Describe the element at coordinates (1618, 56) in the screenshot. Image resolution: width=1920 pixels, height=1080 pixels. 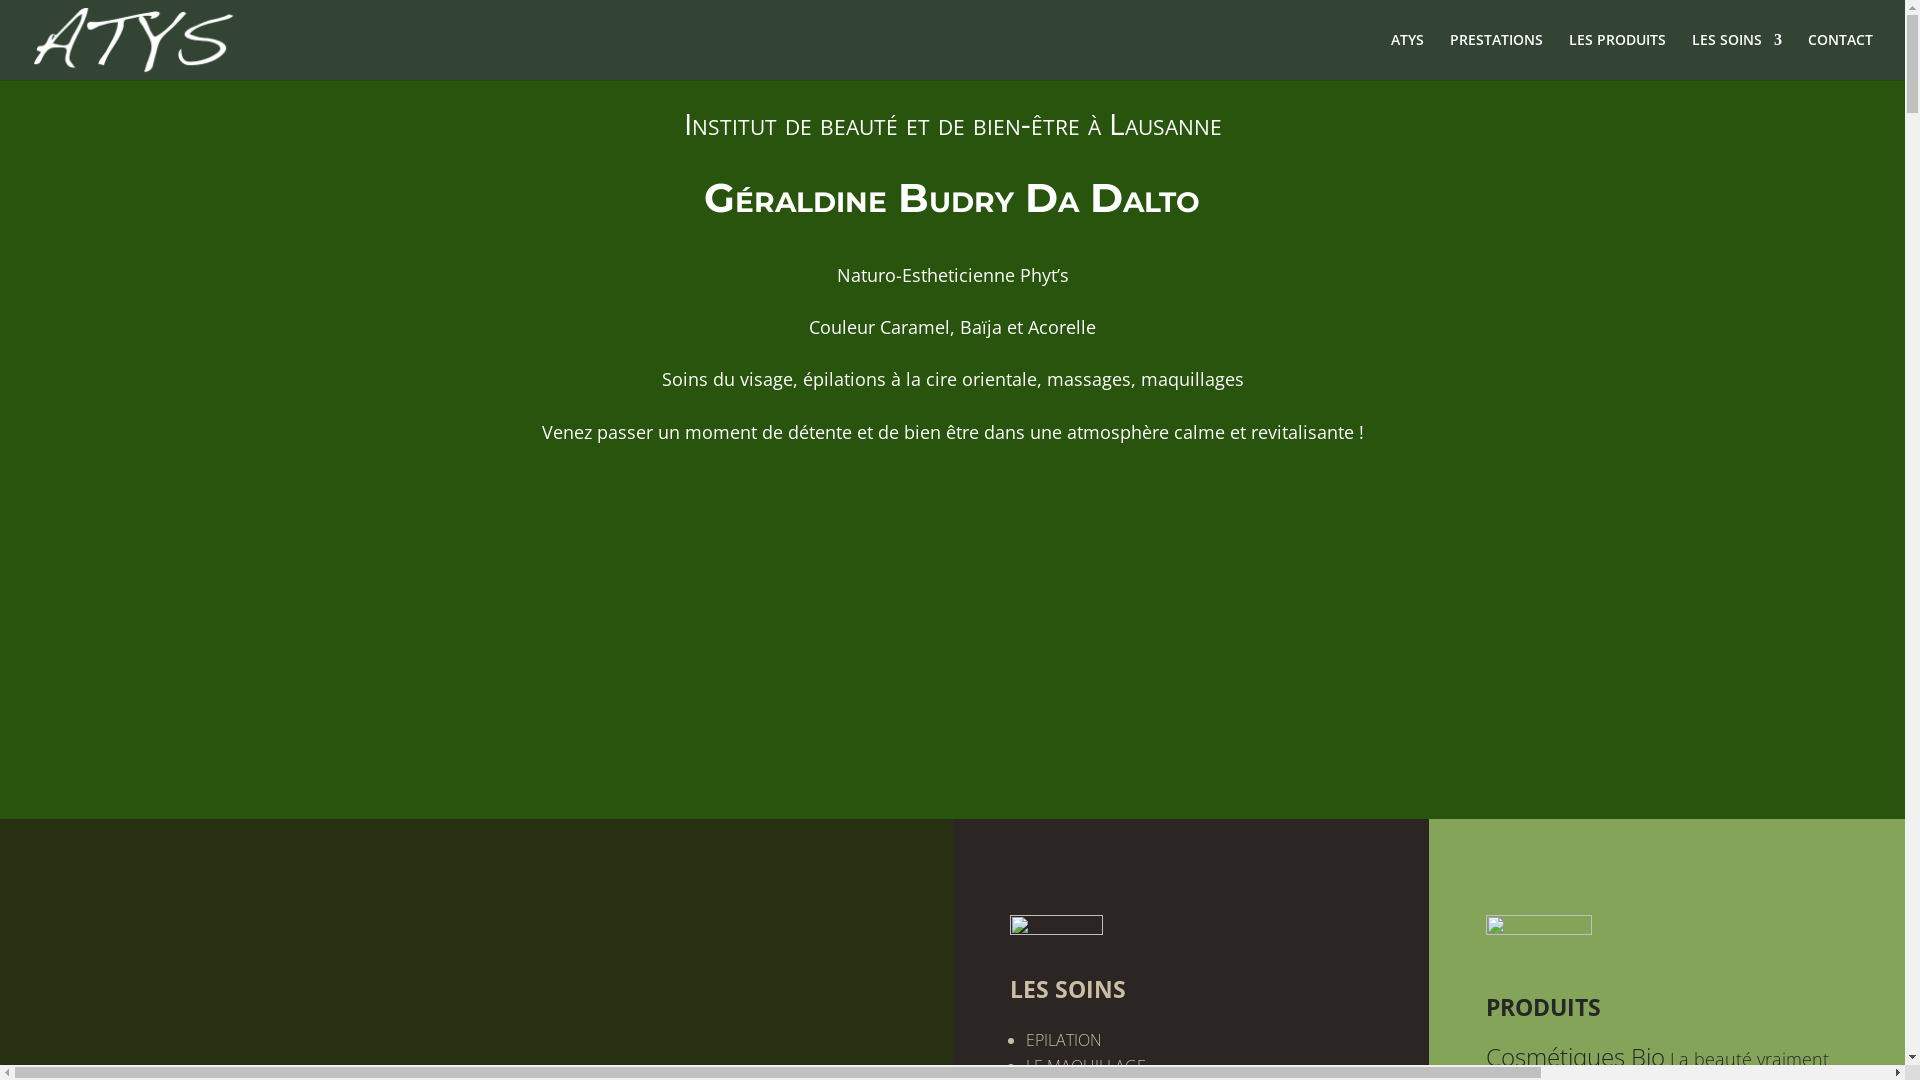
I see `LES PRODUITS` at that location.